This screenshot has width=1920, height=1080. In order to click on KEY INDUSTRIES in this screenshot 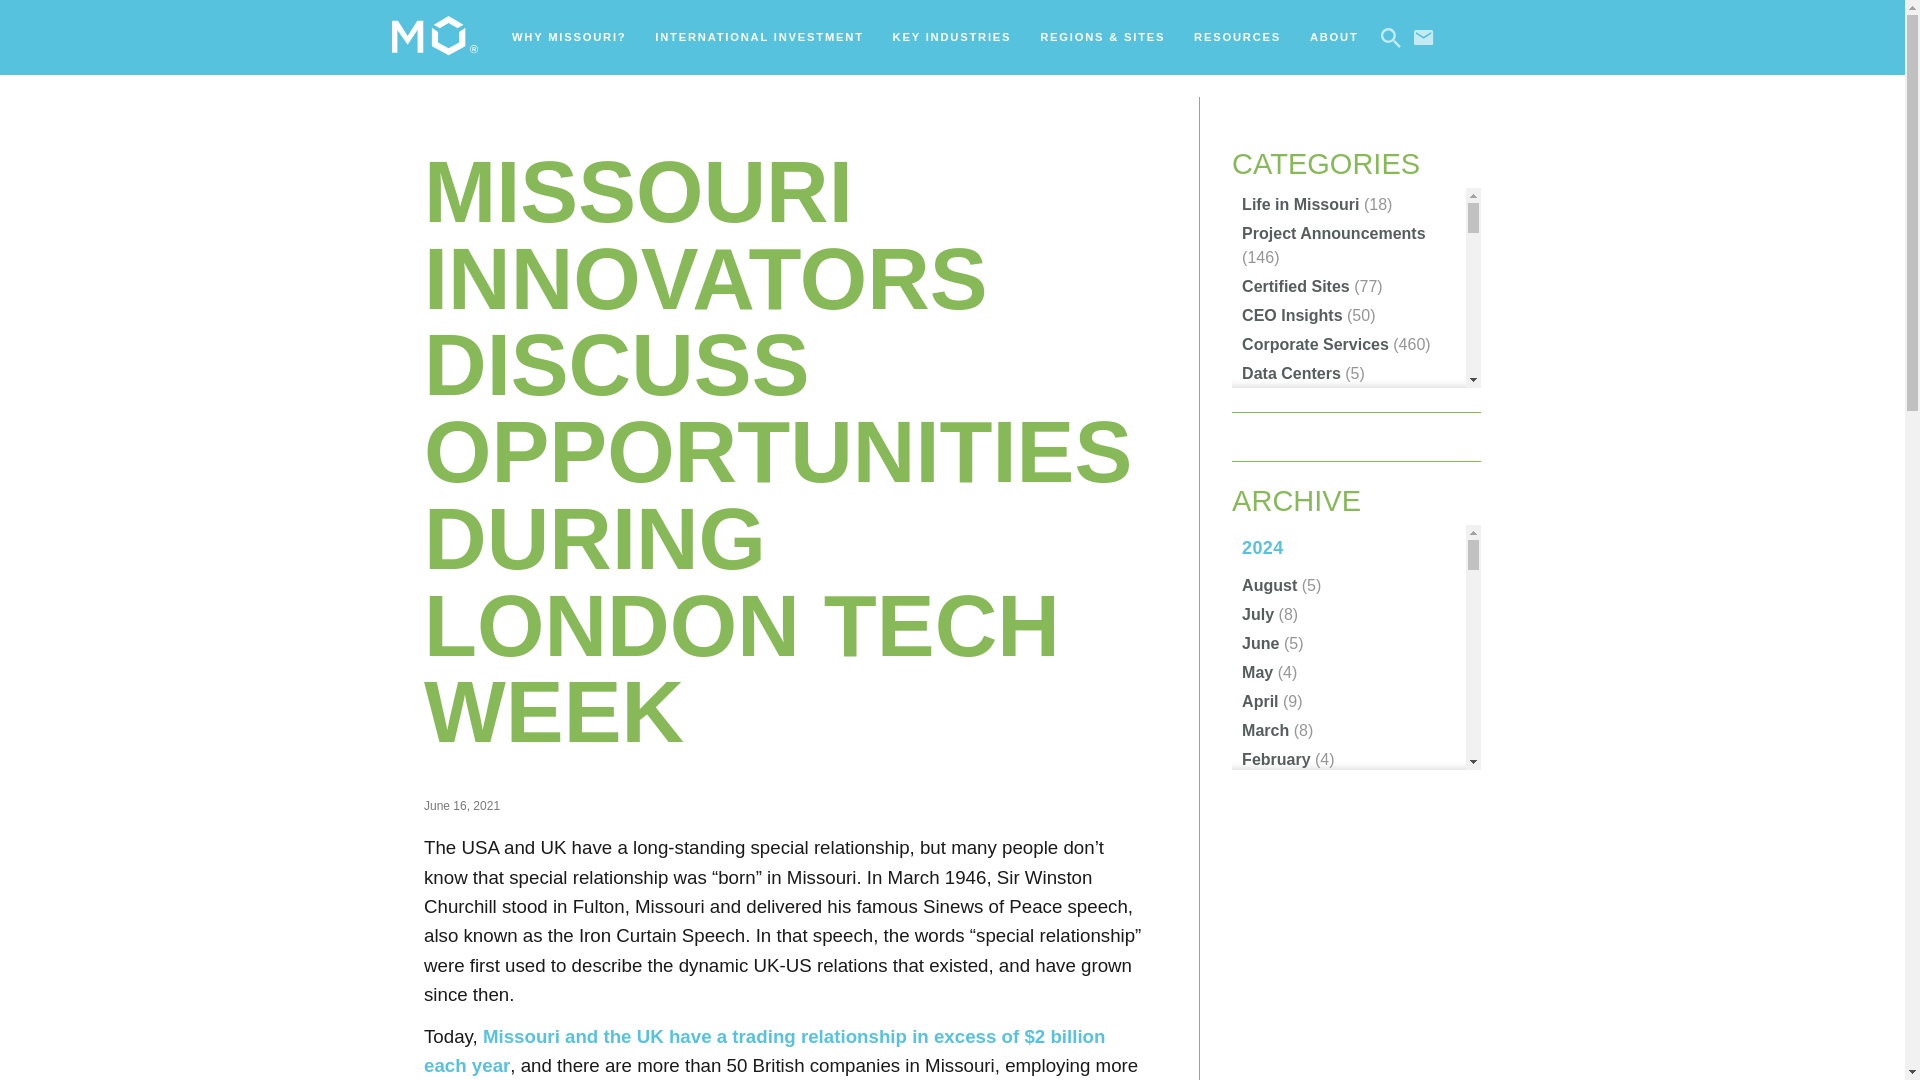, I will do `click(952, 37)`.